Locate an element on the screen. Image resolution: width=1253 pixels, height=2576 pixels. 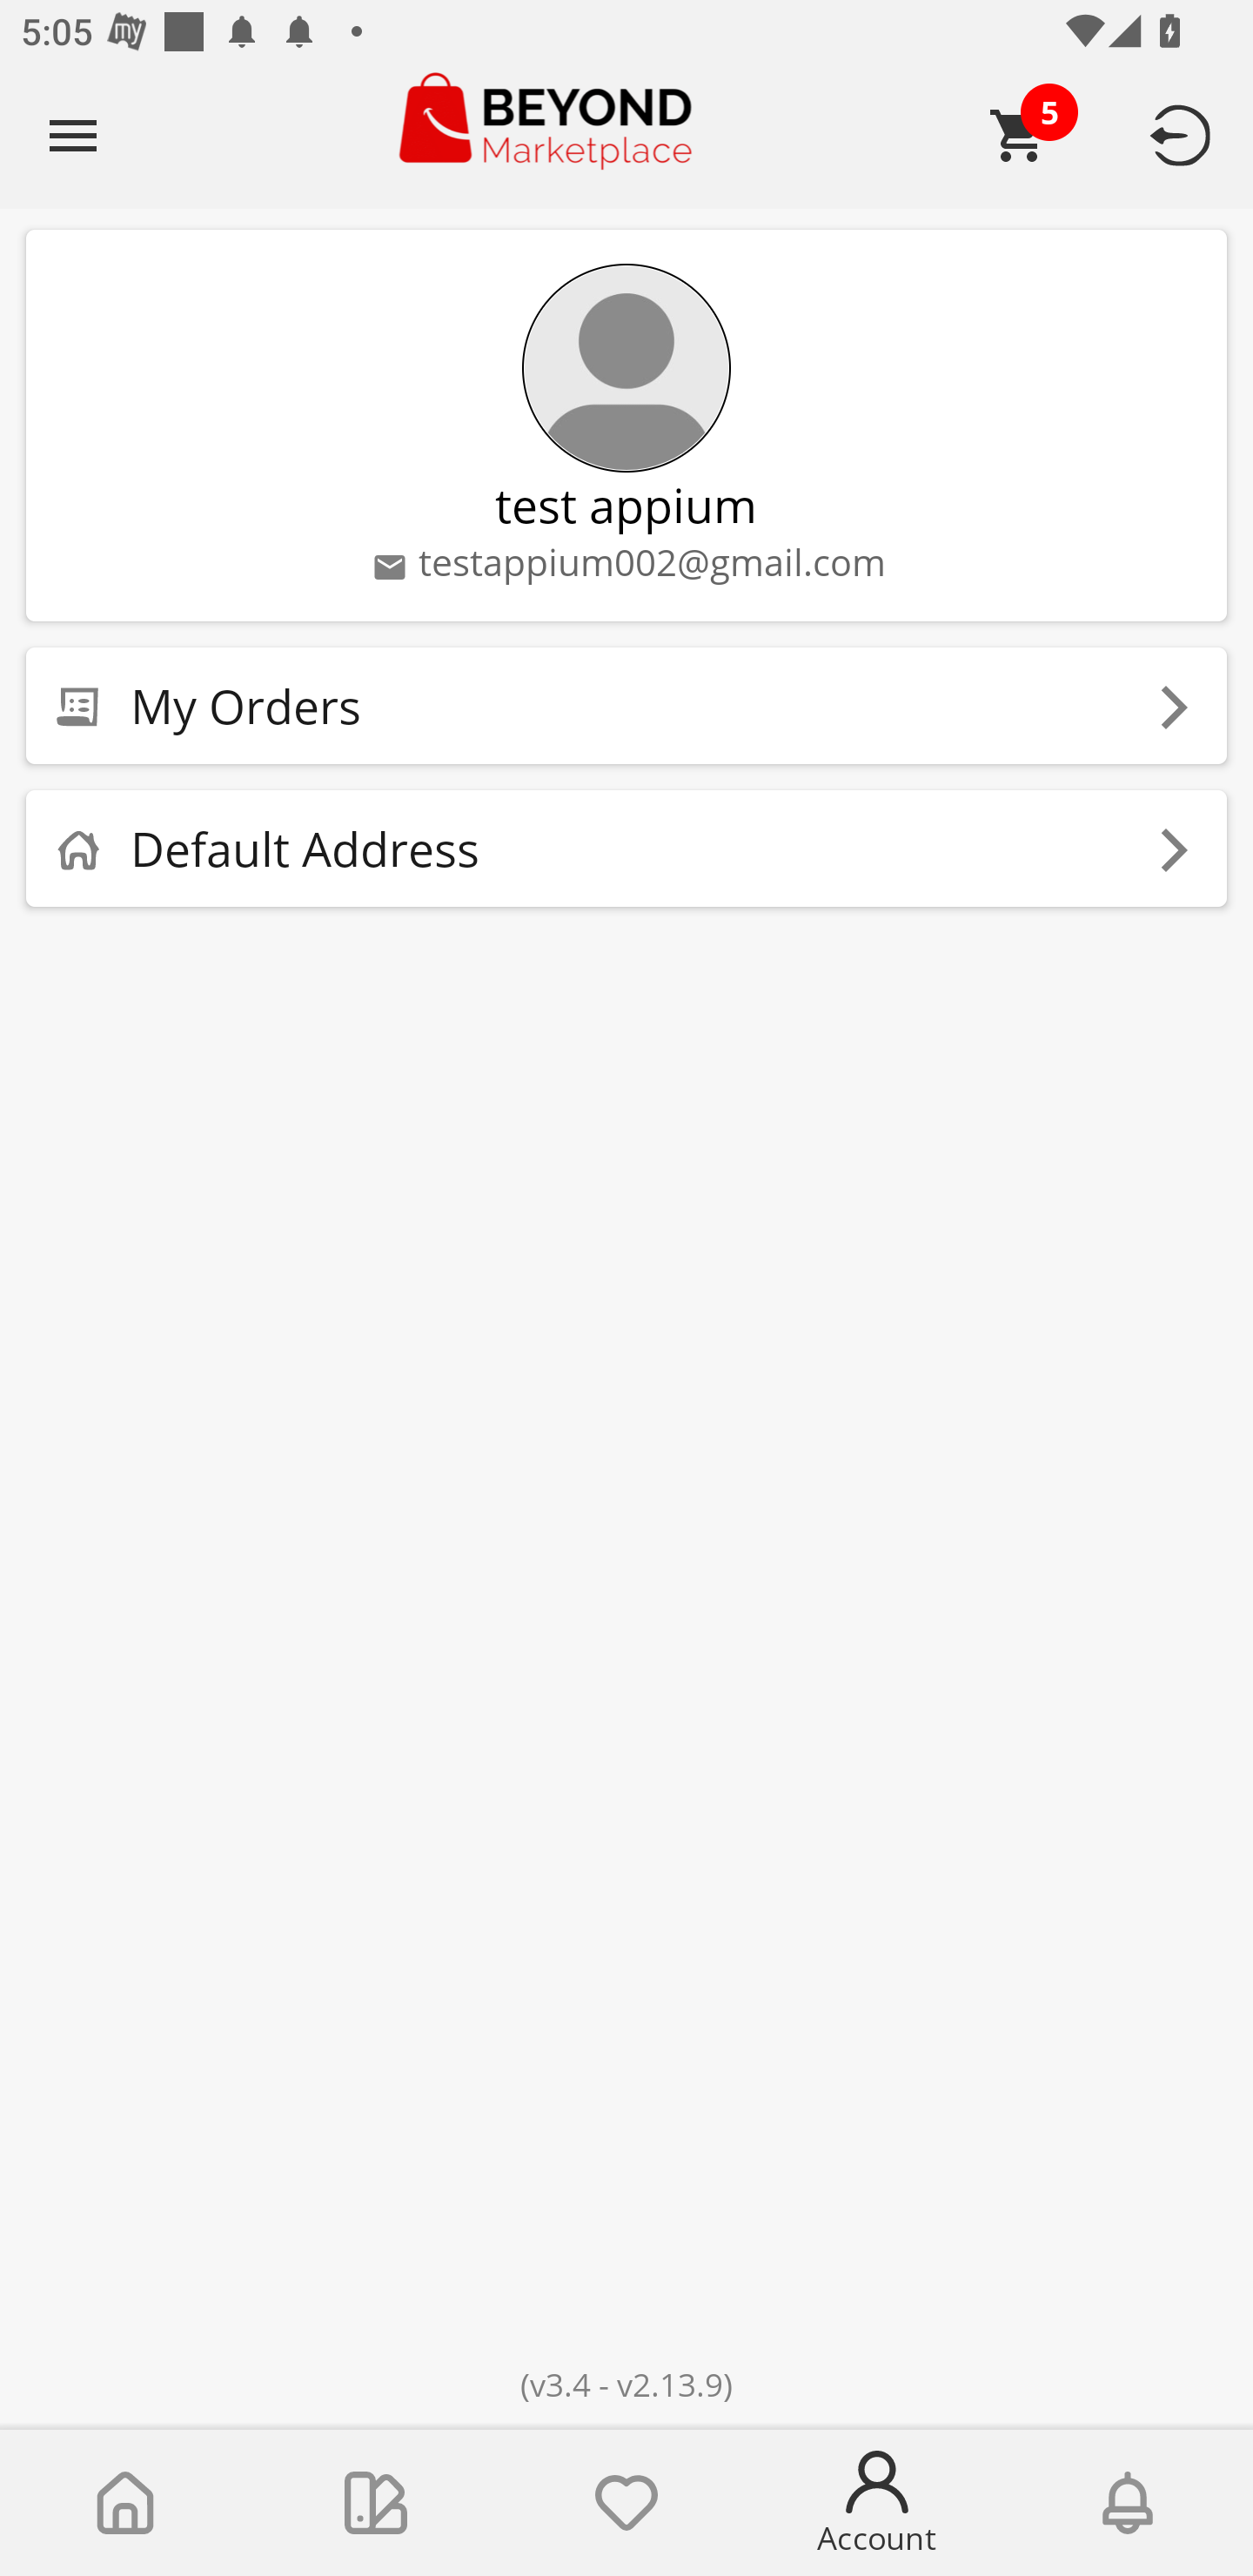
Notifications is located at coordinates (1128, 2503).